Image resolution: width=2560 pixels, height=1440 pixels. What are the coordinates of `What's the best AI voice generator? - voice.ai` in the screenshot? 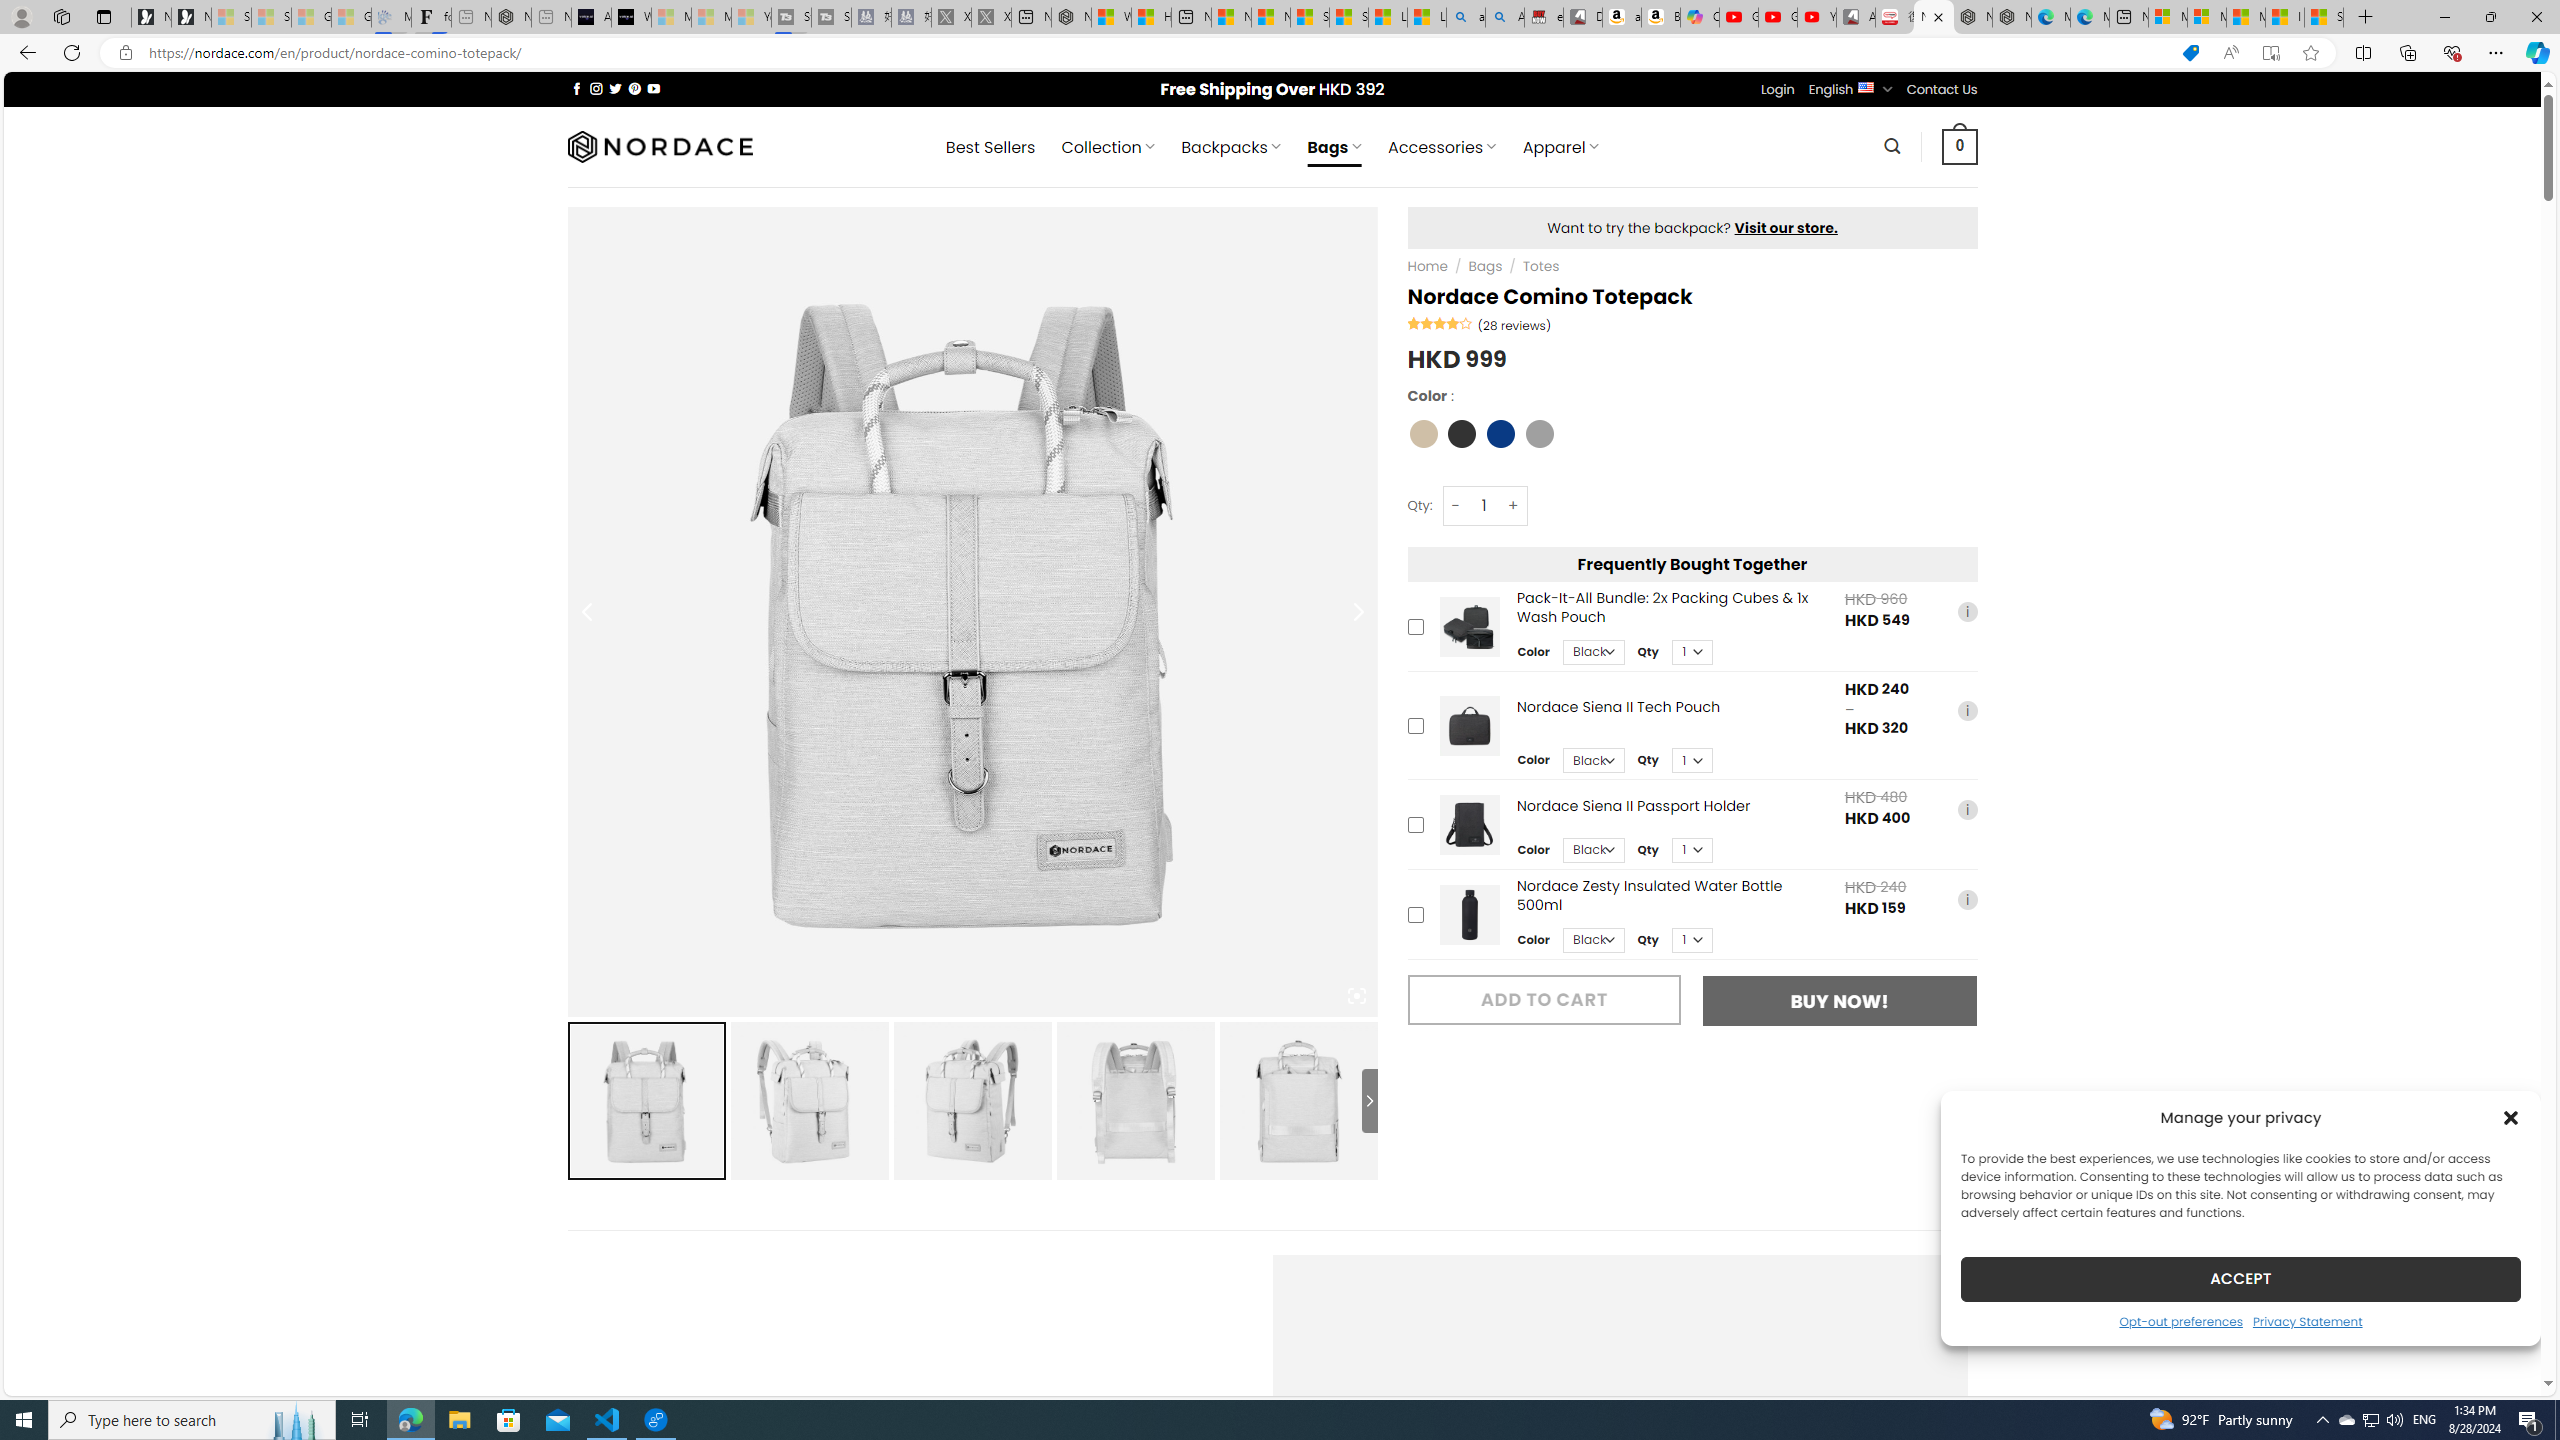 It's located at (632, 17).